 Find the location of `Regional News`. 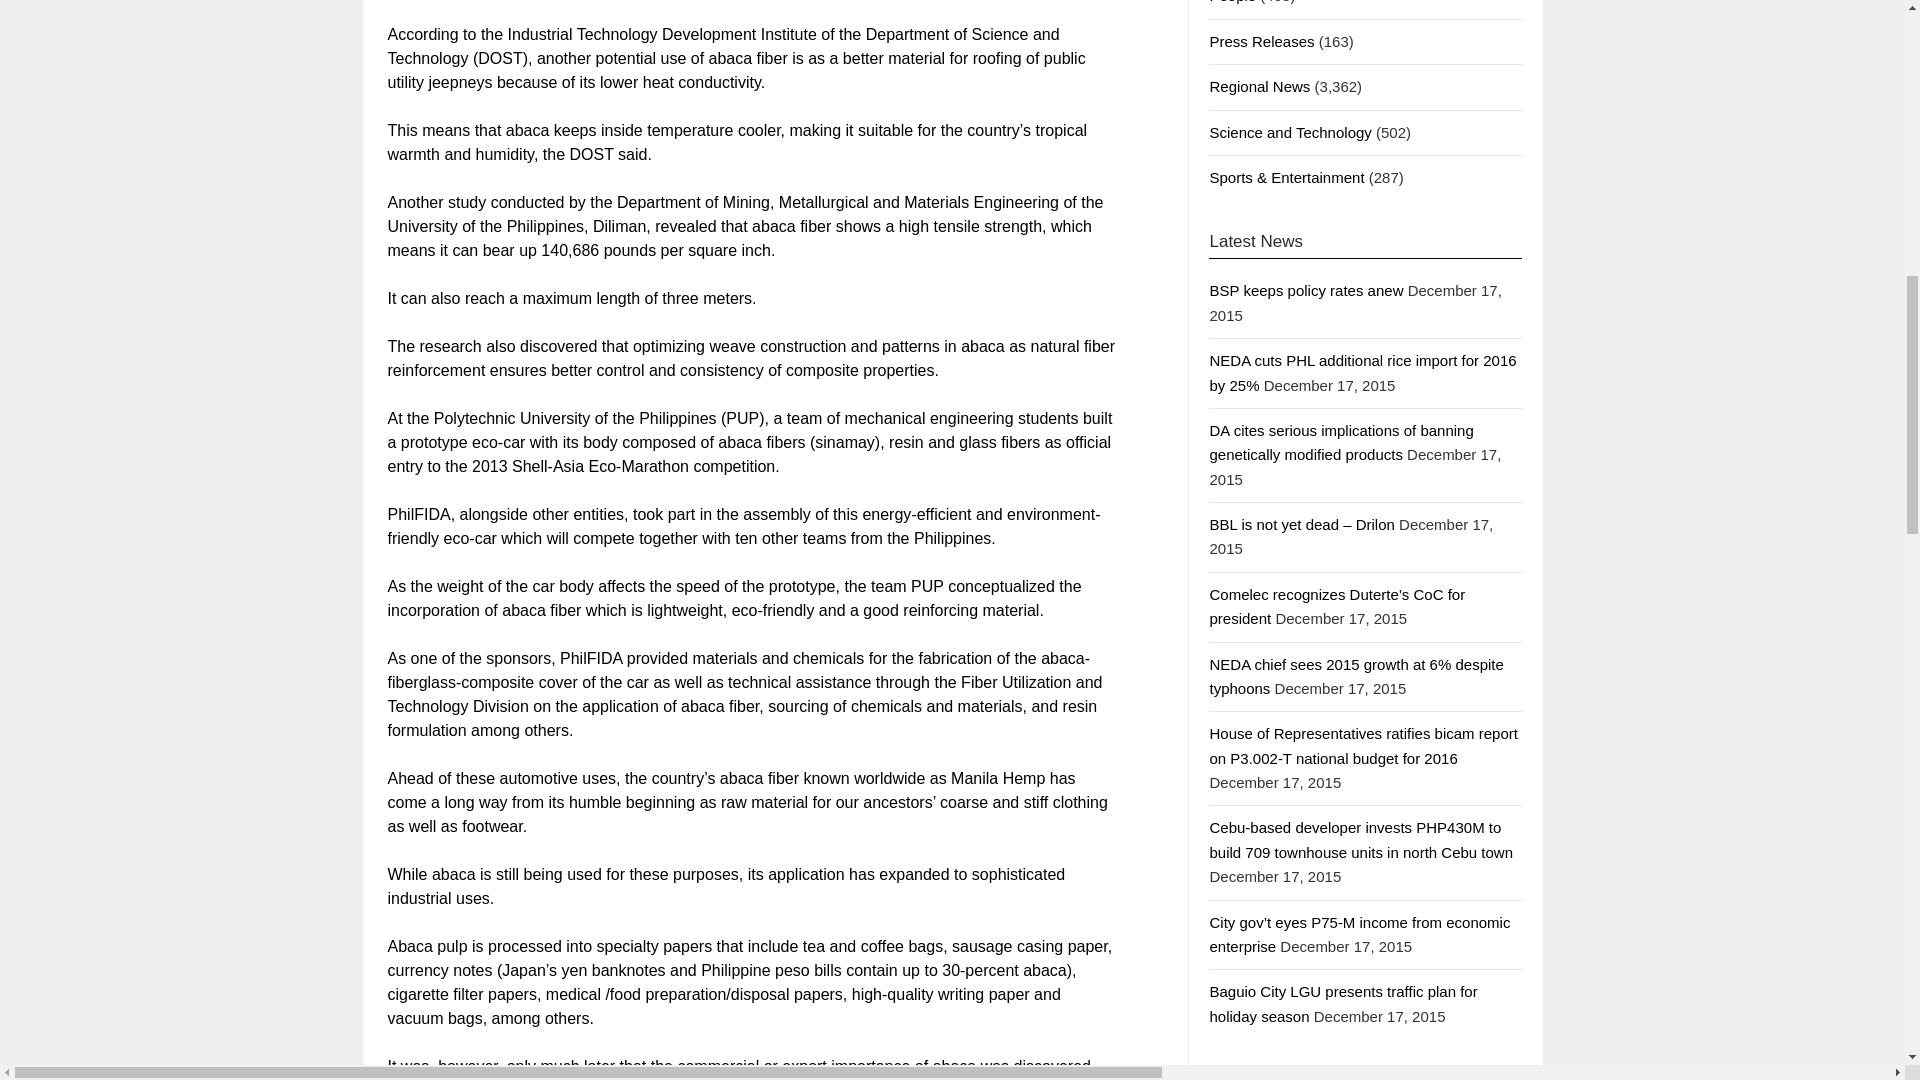

Regional News is located at coordinates (1259, 86).